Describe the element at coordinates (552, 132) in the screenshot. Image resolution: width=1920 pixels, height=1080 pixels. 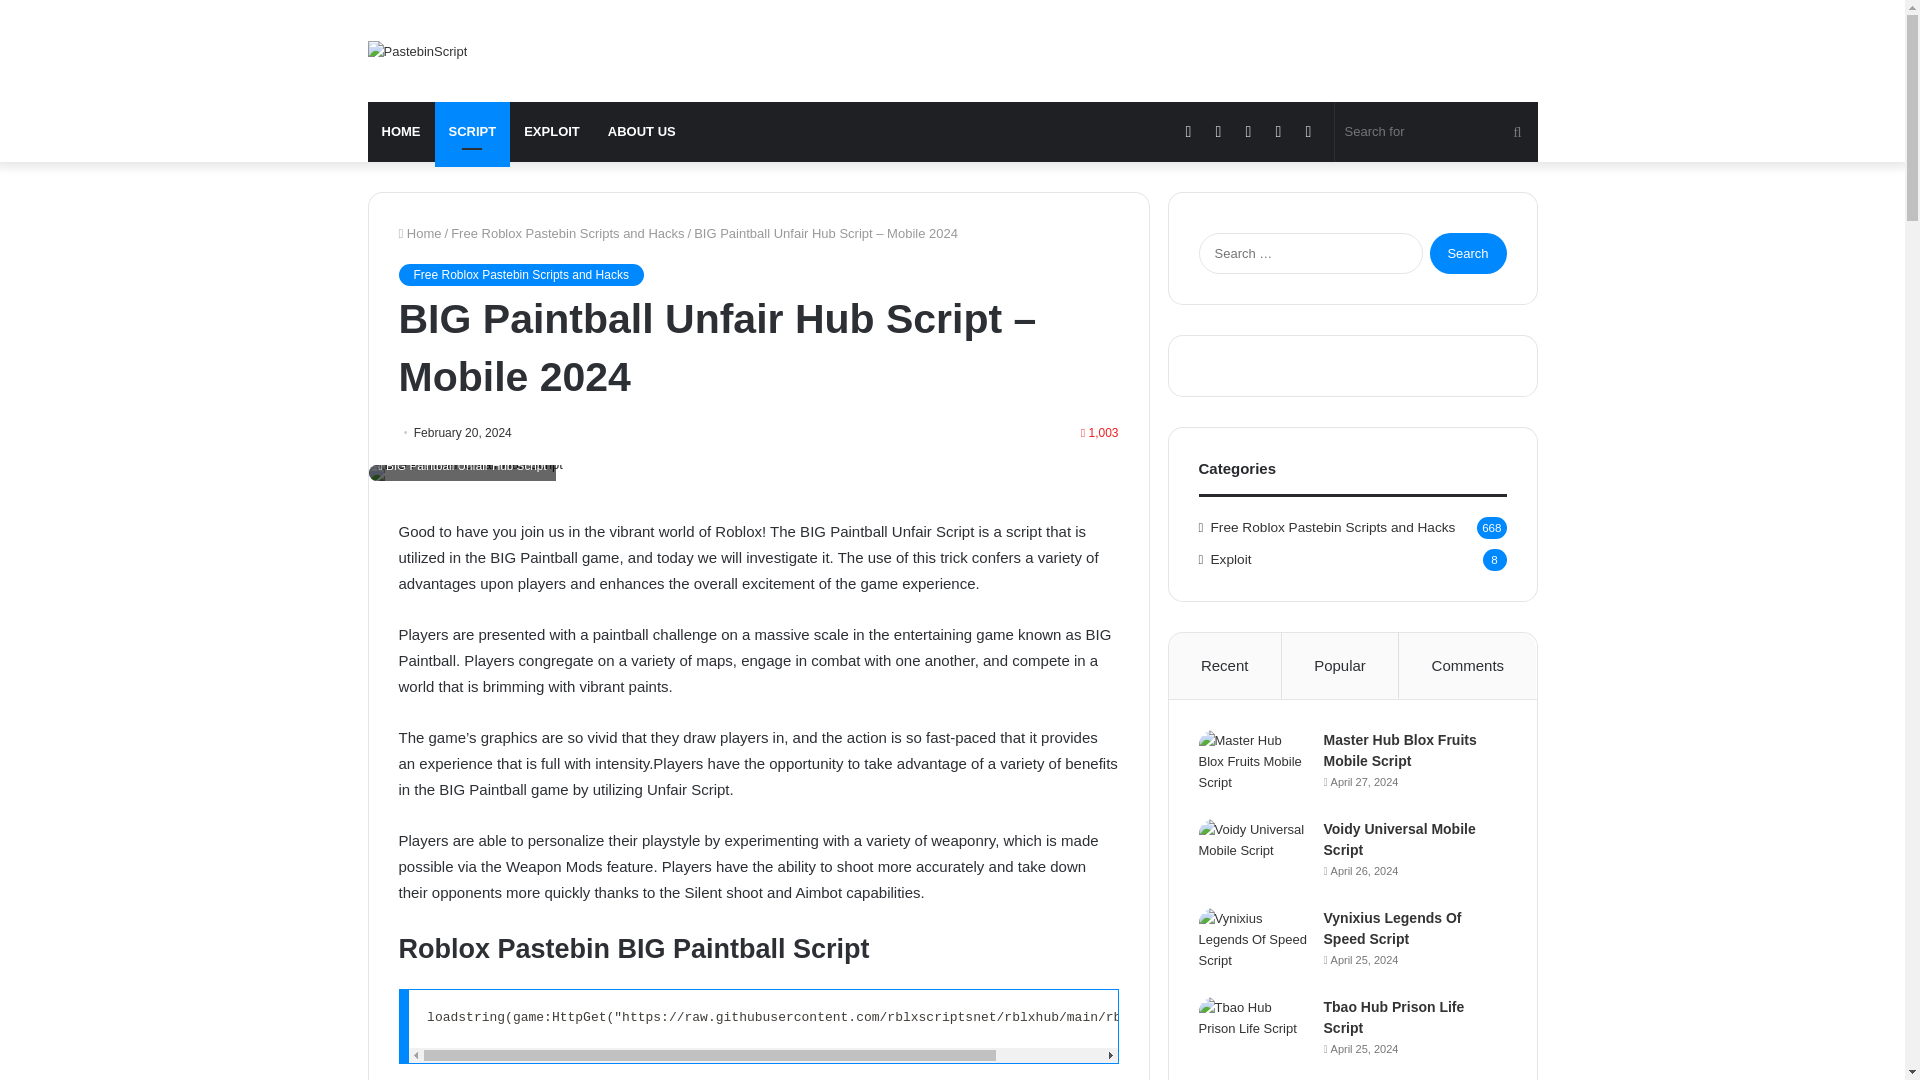
I see `EXPLOIT` at that location.